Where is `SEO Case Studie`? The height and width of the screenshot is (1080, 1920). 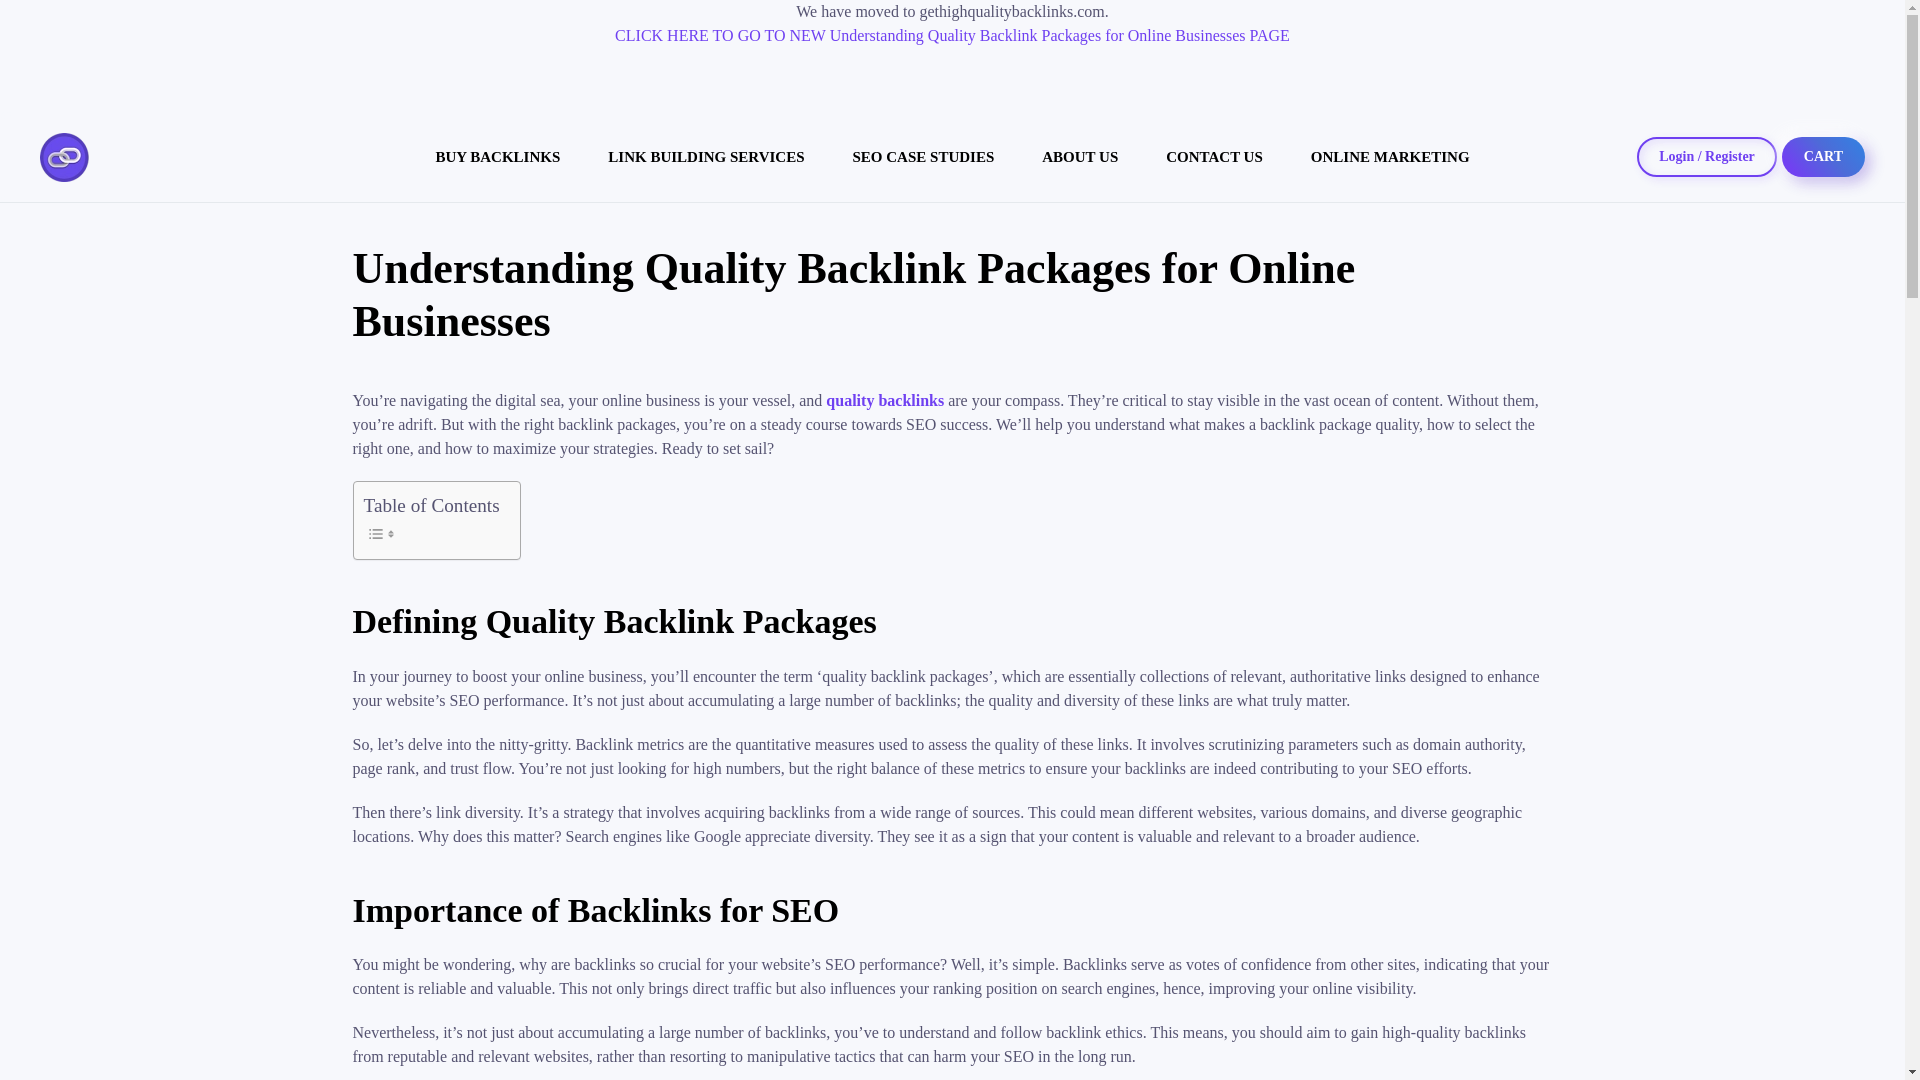 SEO Case Studie is located at coordinates (924, 156).